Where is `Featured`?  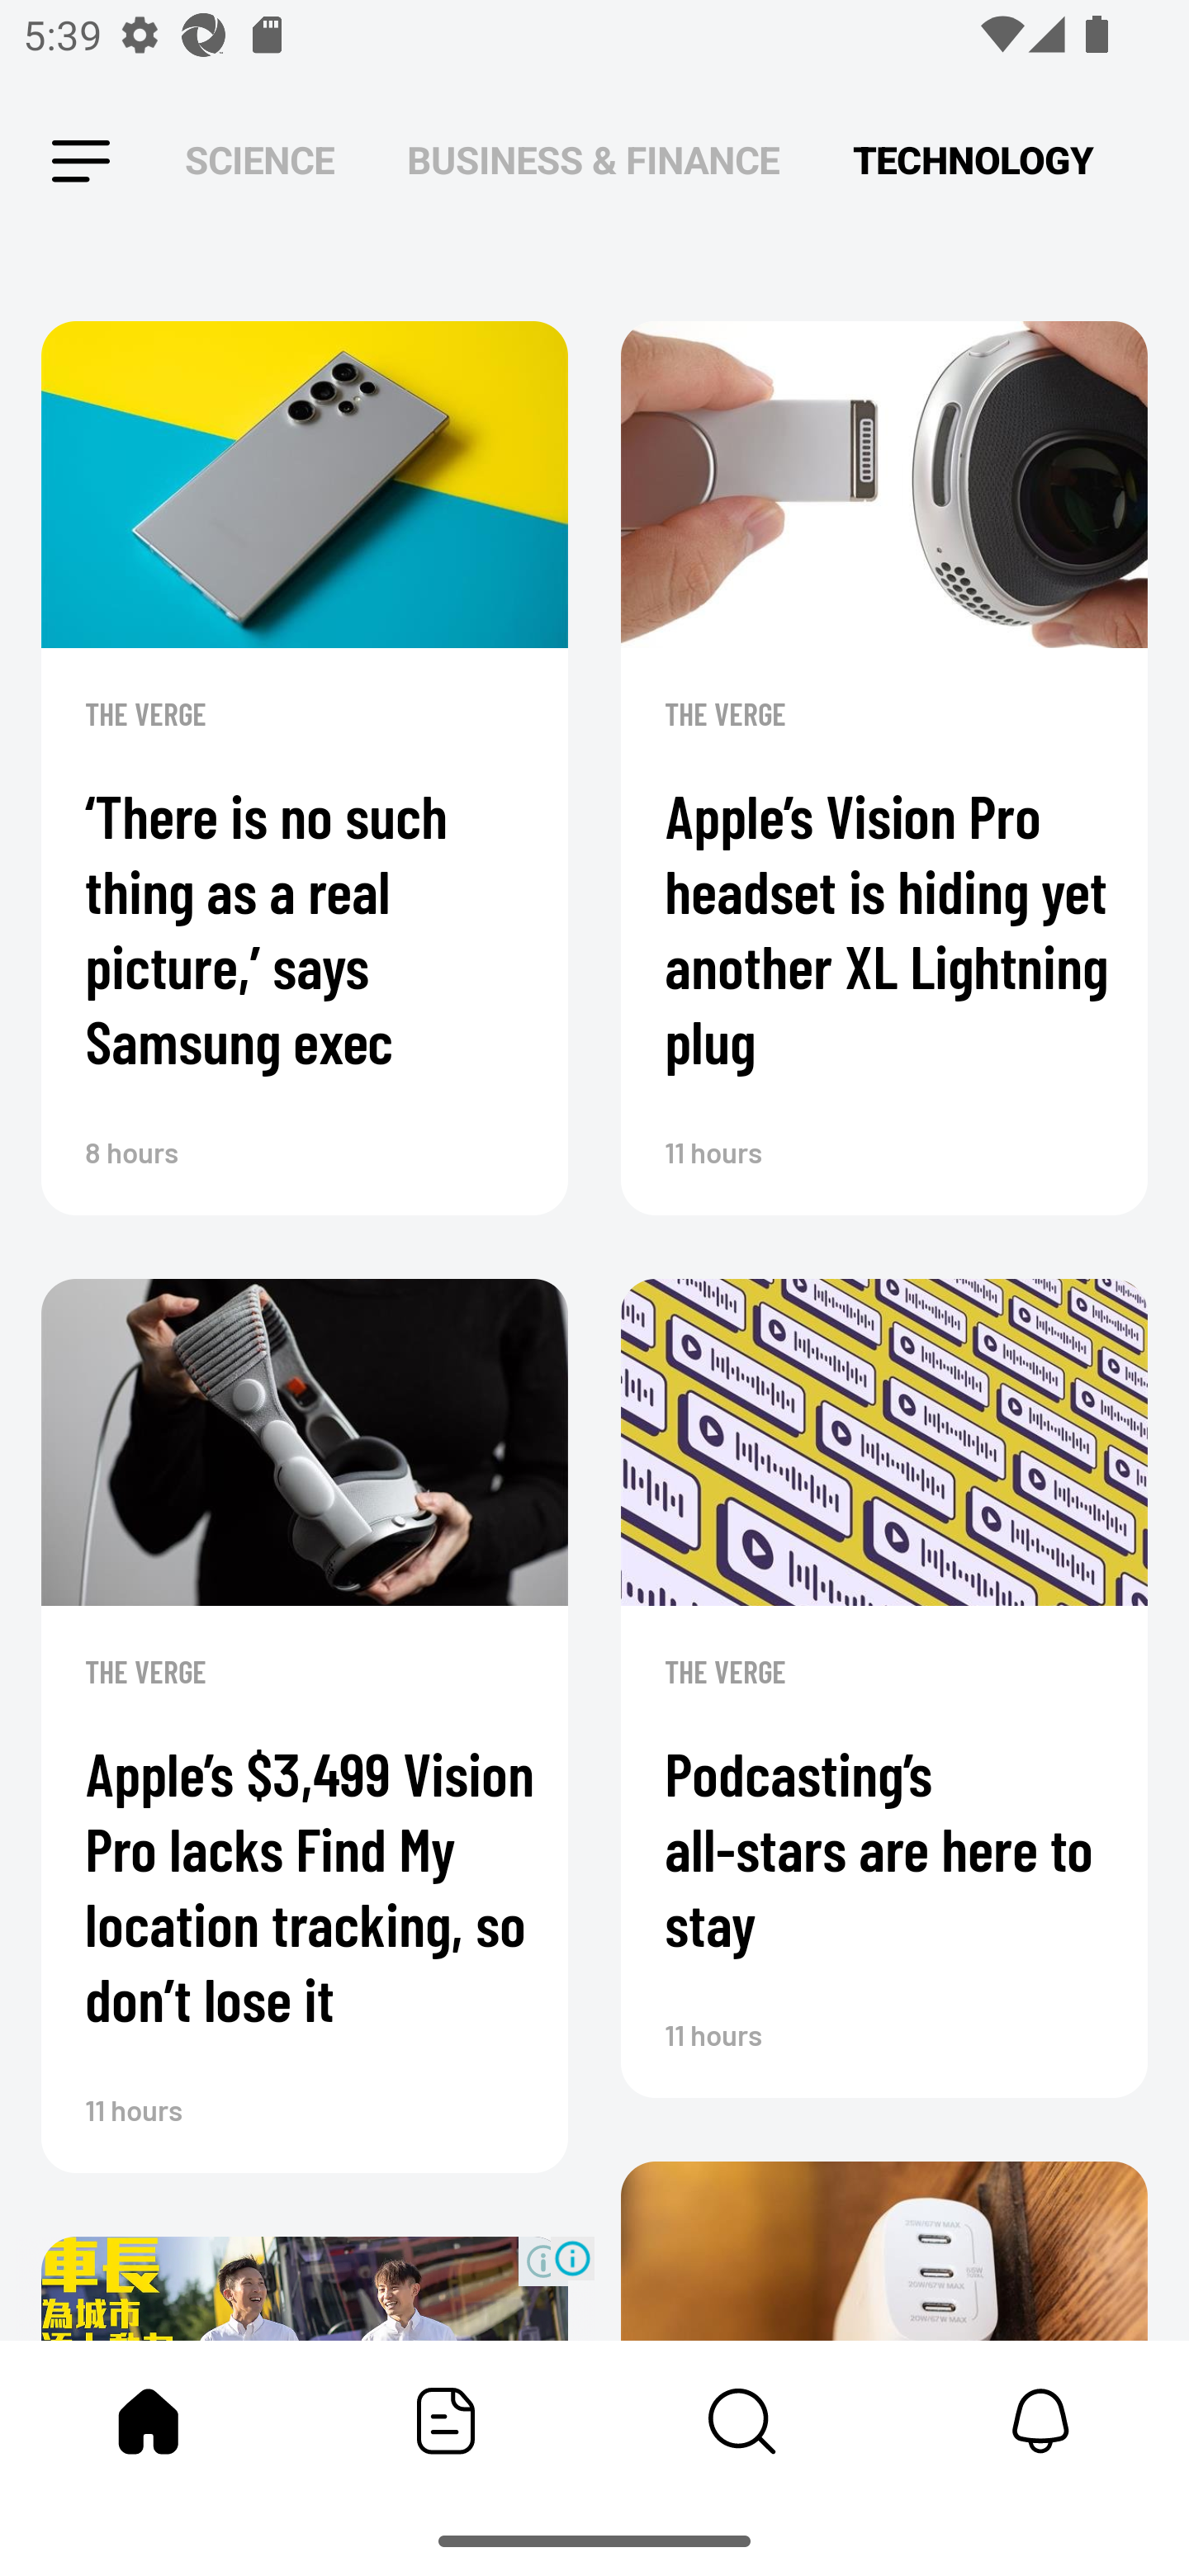
Featured is located at coordinates (446, 2421).